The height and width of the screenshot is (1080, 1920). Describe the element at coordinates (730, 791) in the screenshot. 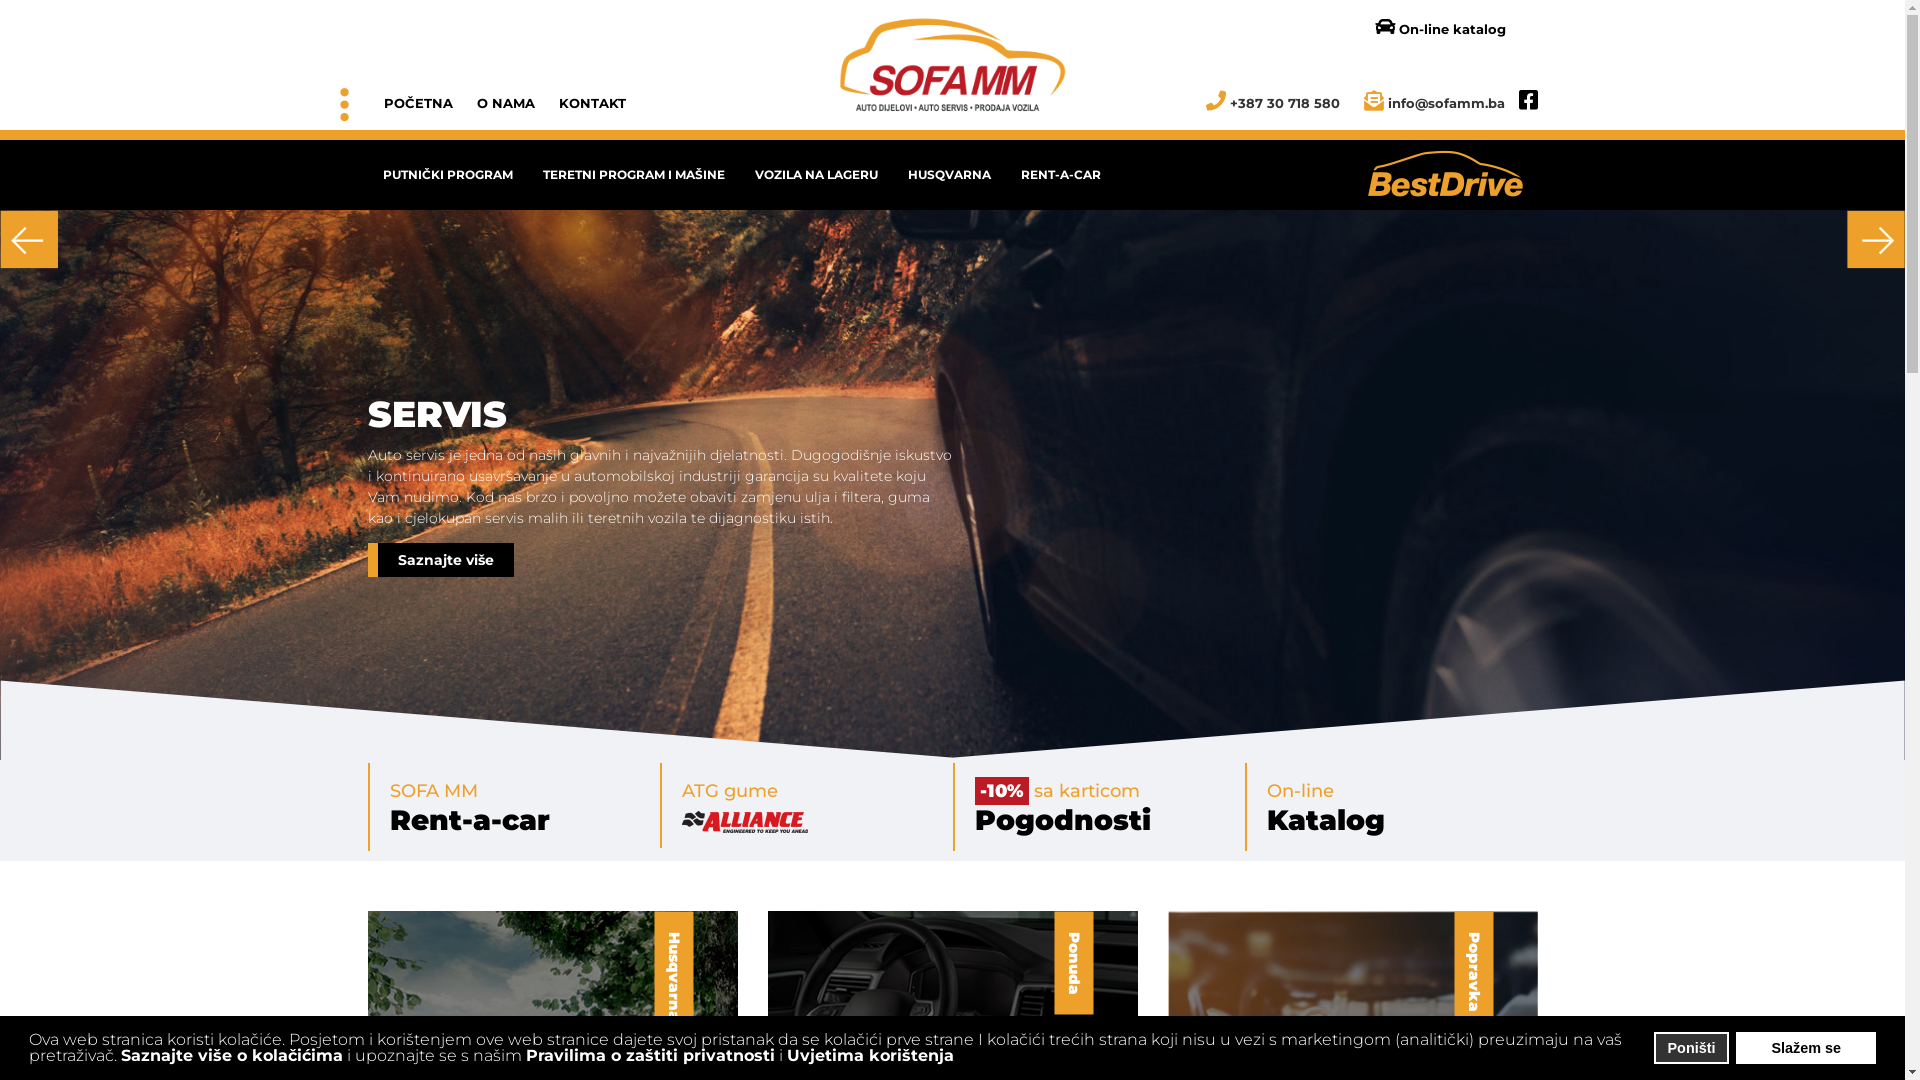

I see `ATG gume` at that location.